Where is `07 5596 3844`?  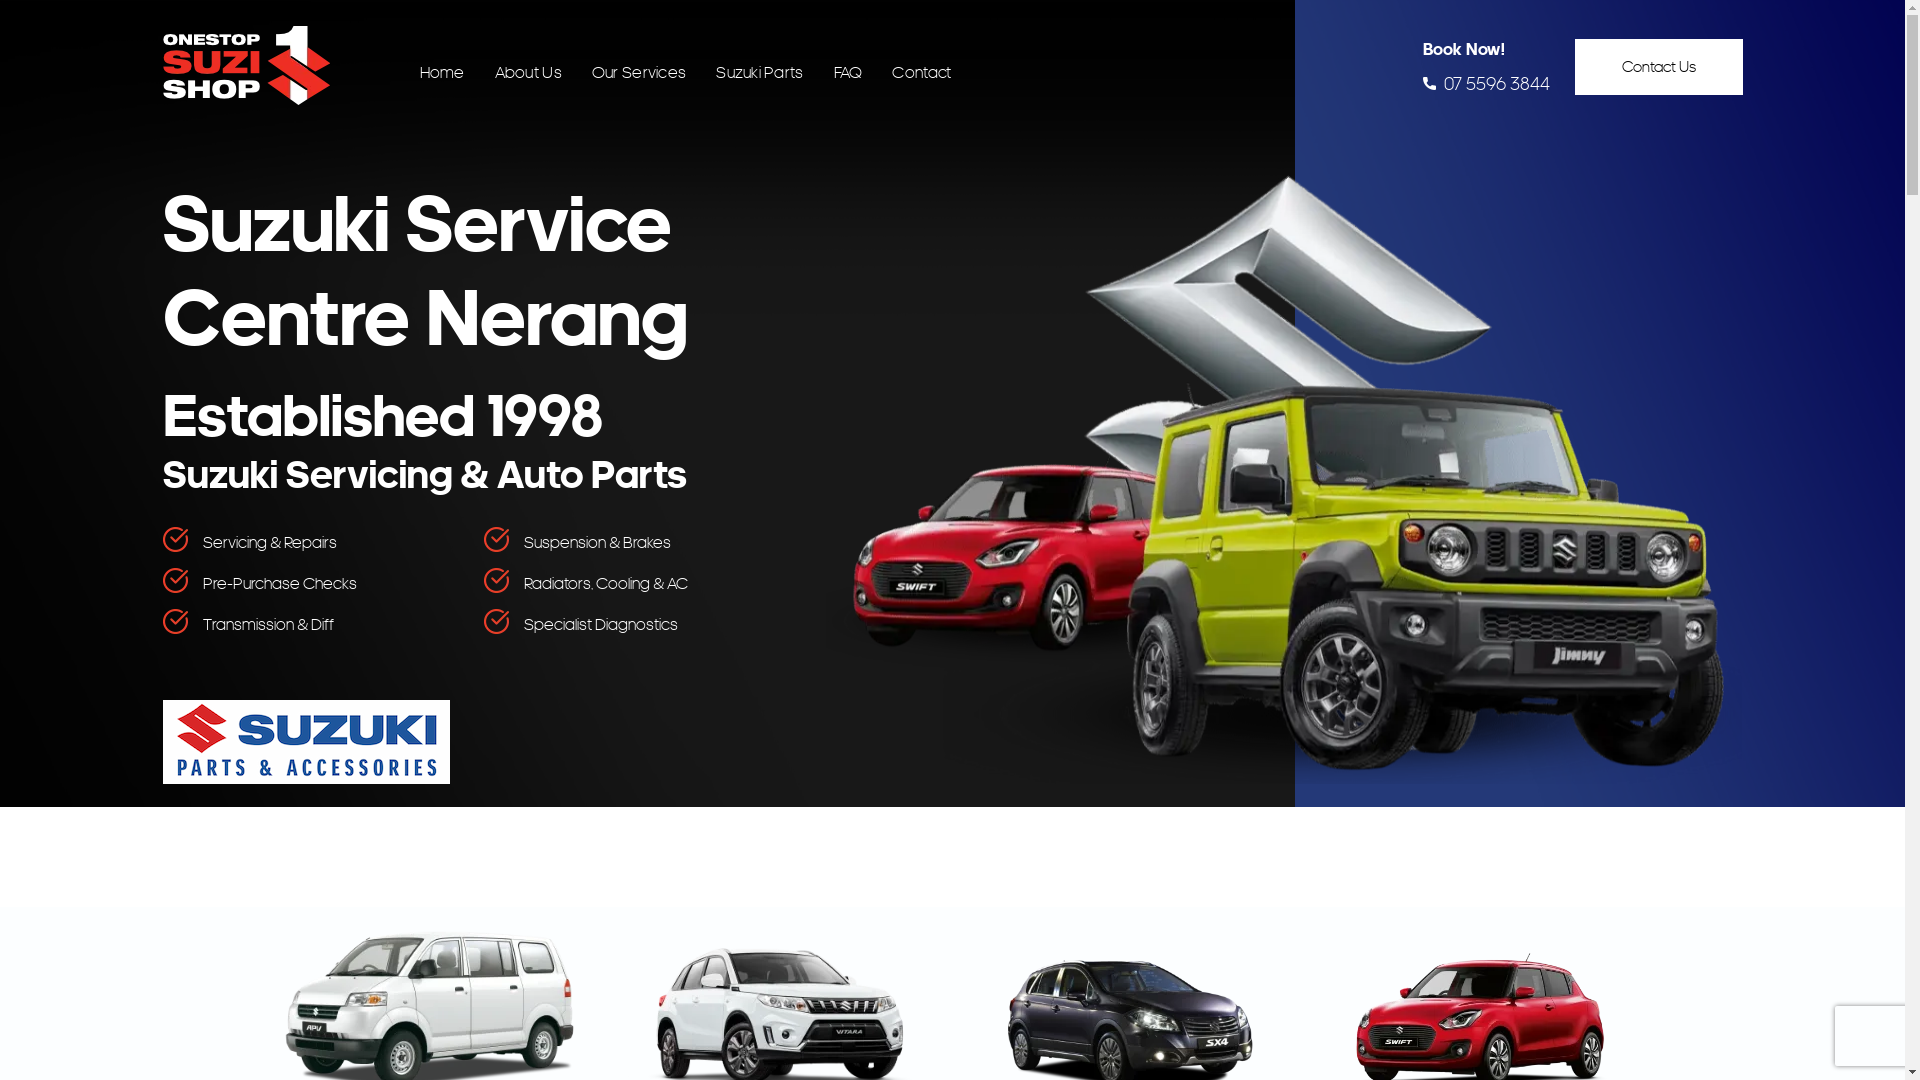
07 5596 3844 is located at coordinates (1486, 84).